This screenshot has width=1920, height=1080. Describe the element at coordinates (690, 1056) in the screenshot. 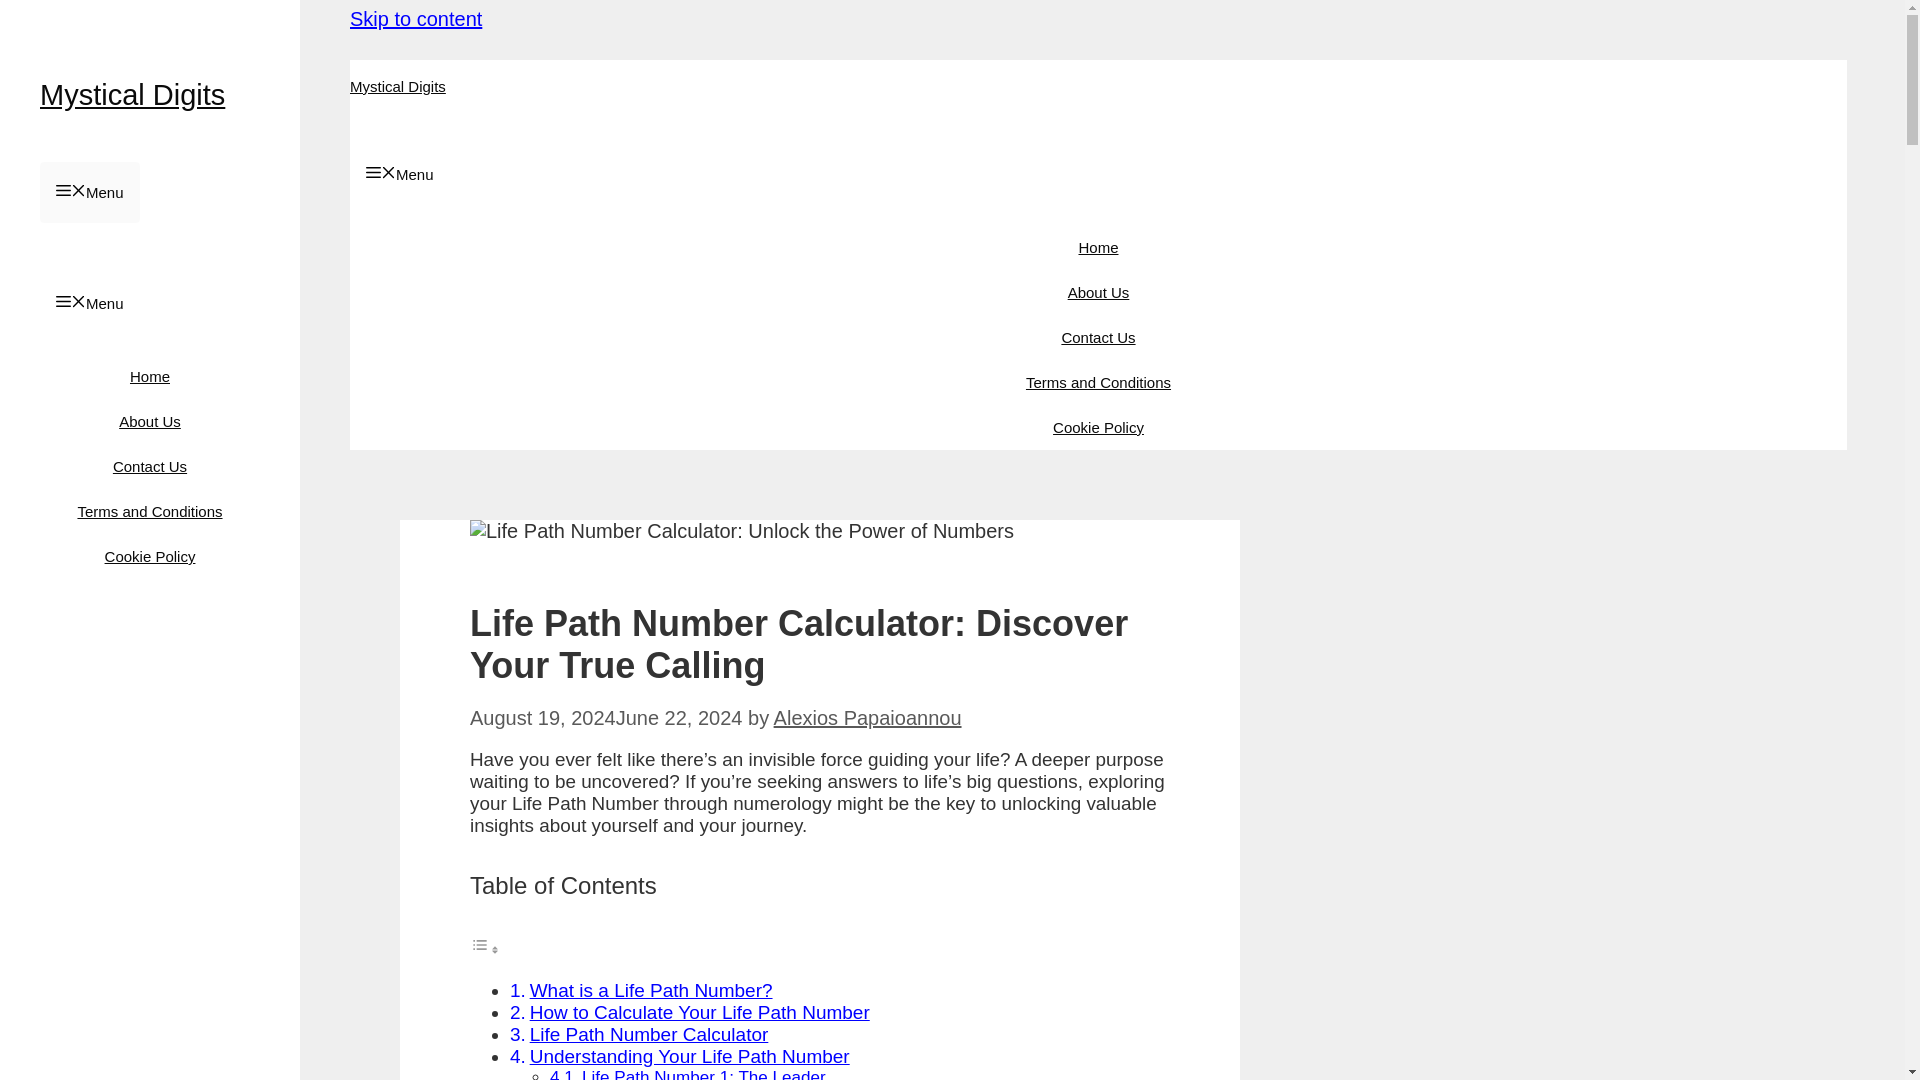

I see `Understanding Your Life Path Number` at that location.